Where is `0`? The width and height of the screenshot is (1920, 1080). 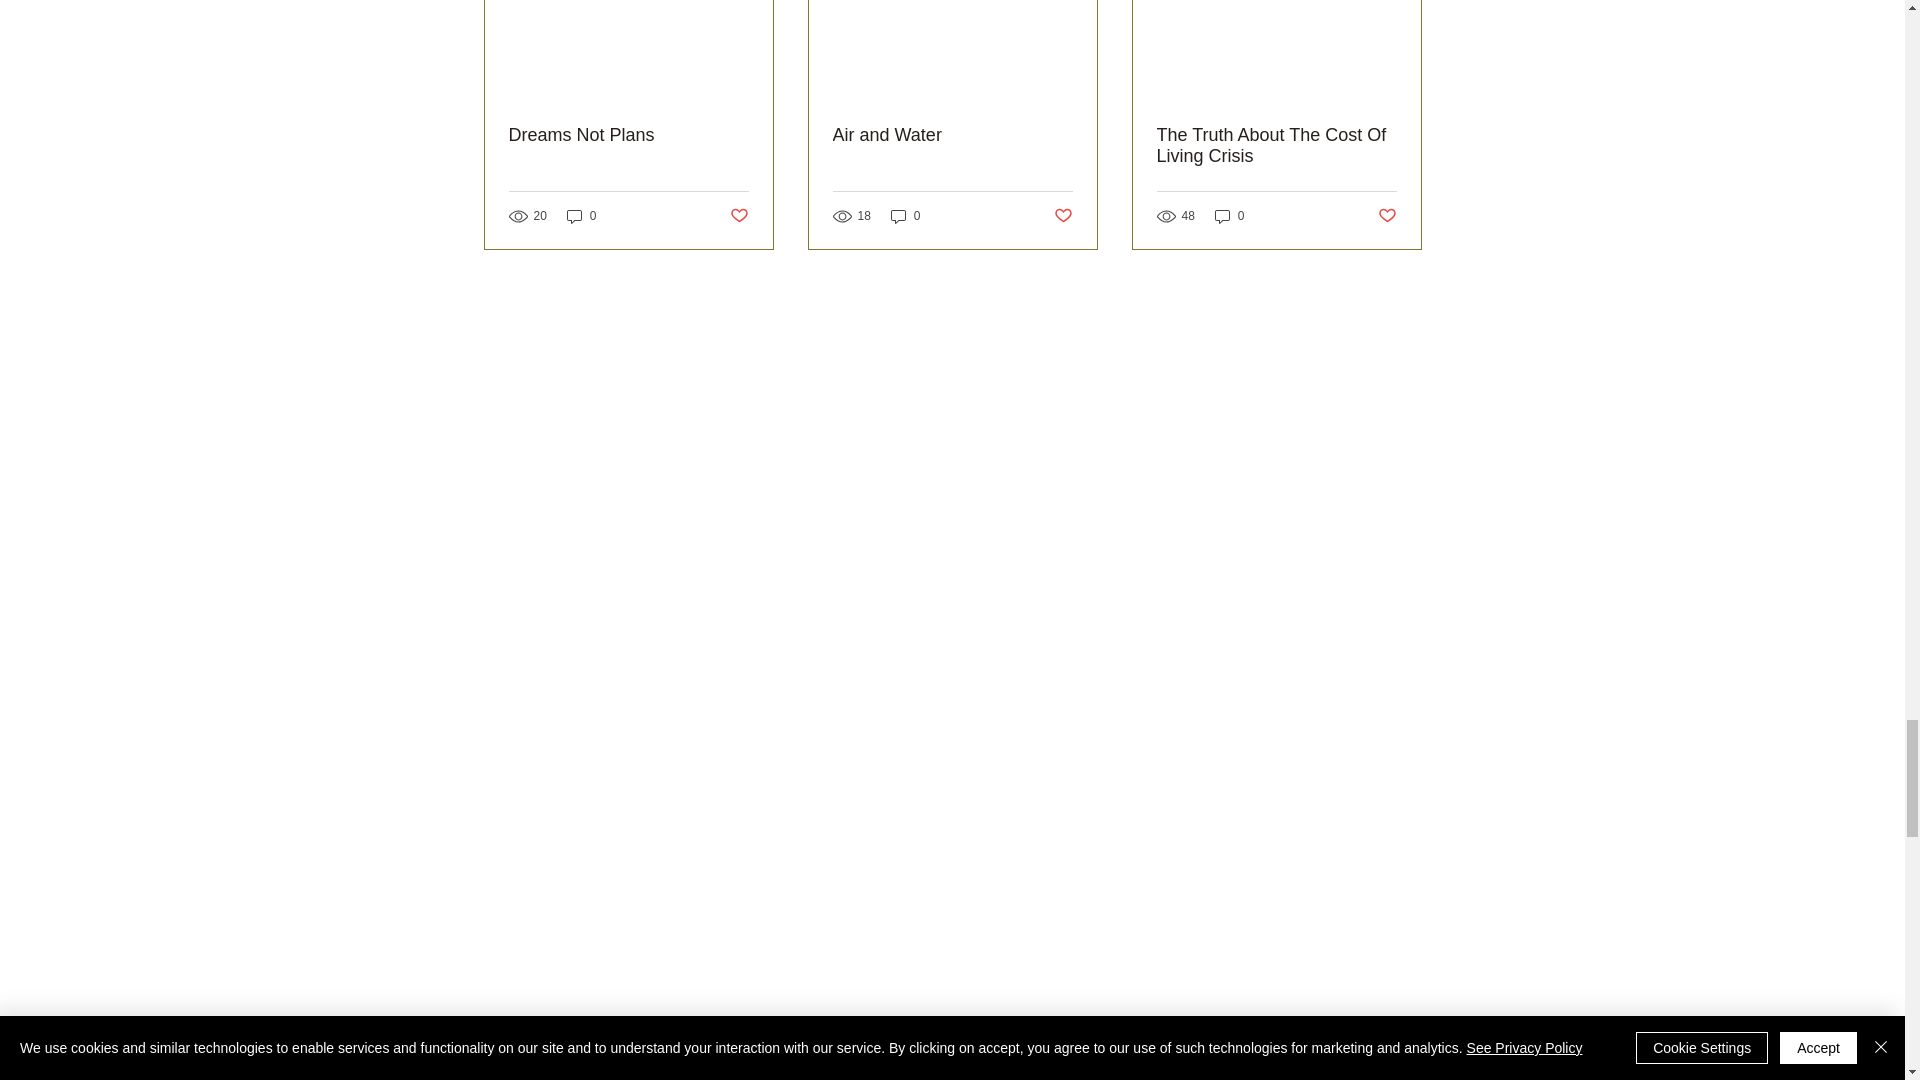 0 is located at coordinates (1230, 216).